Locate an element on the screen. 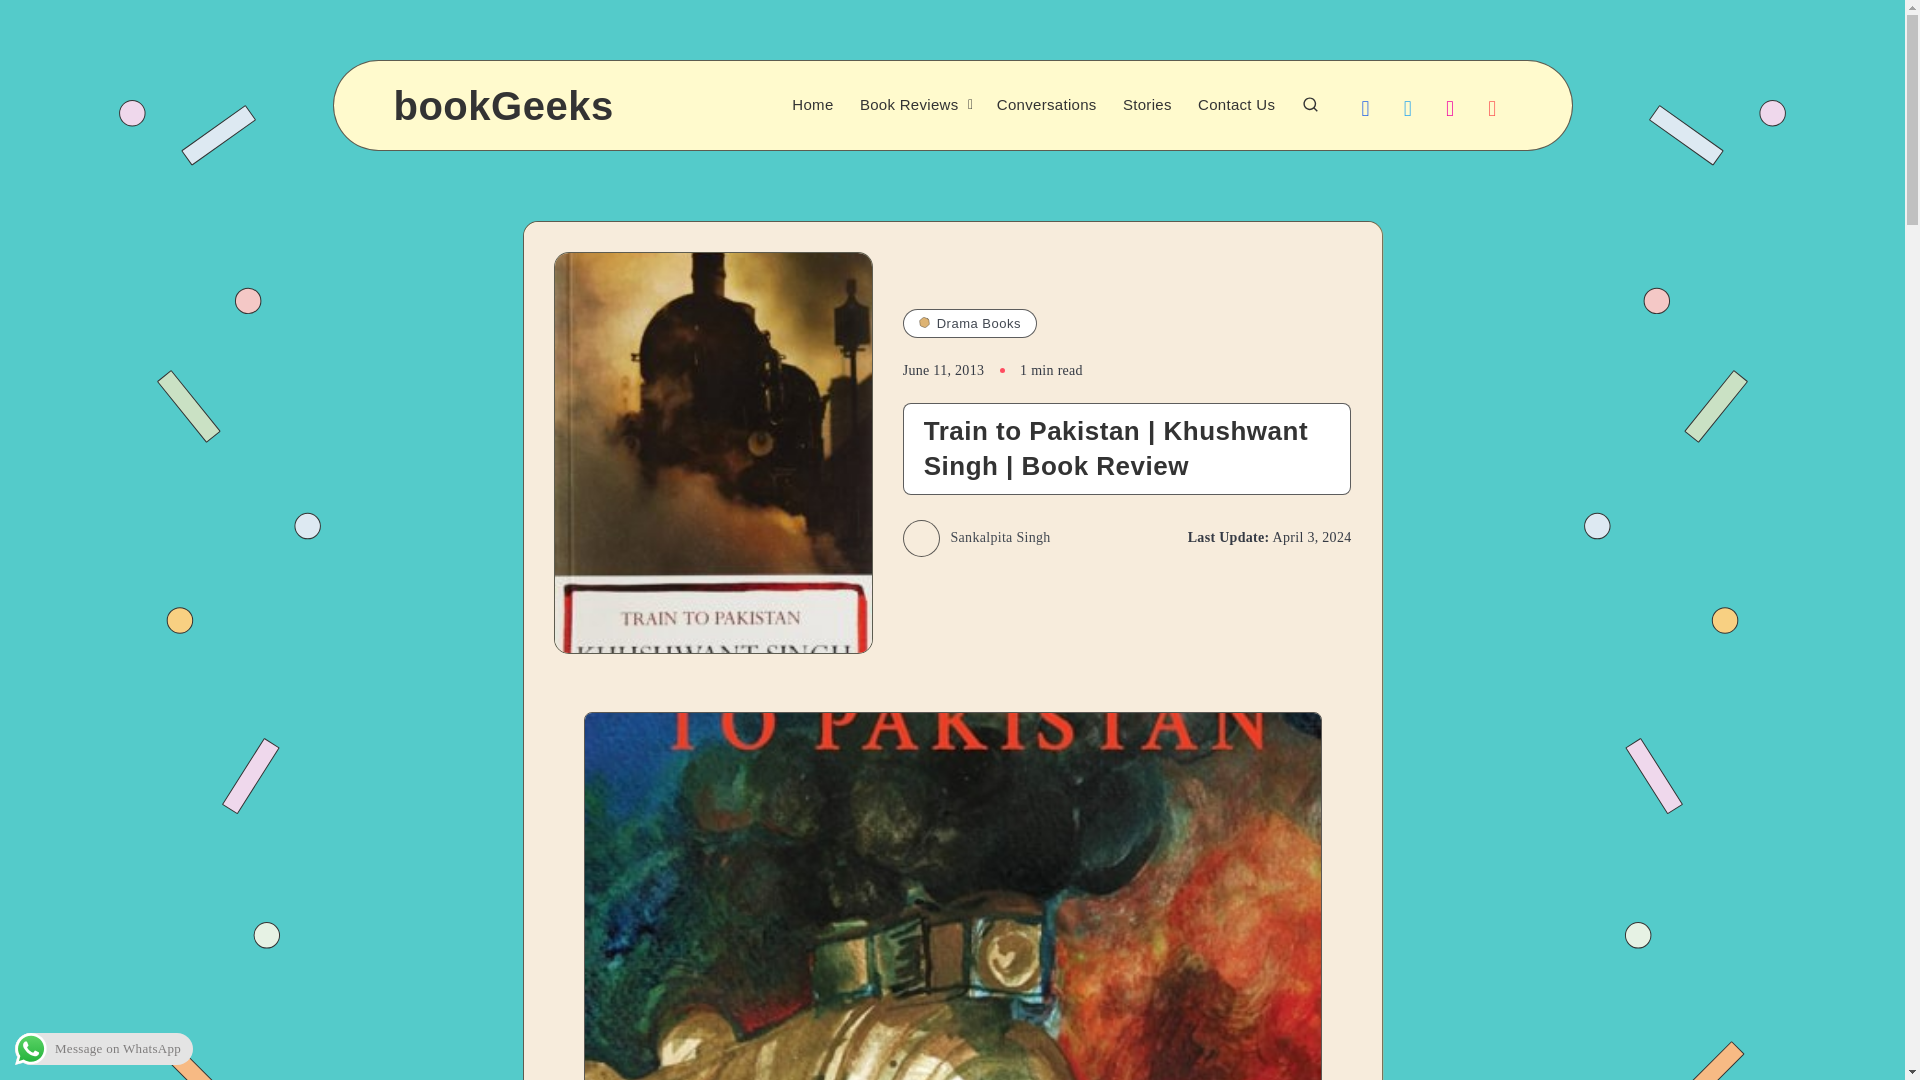 The width and height of the screenshot is (1920, 1080). Home is located at coordinates (812, 105).